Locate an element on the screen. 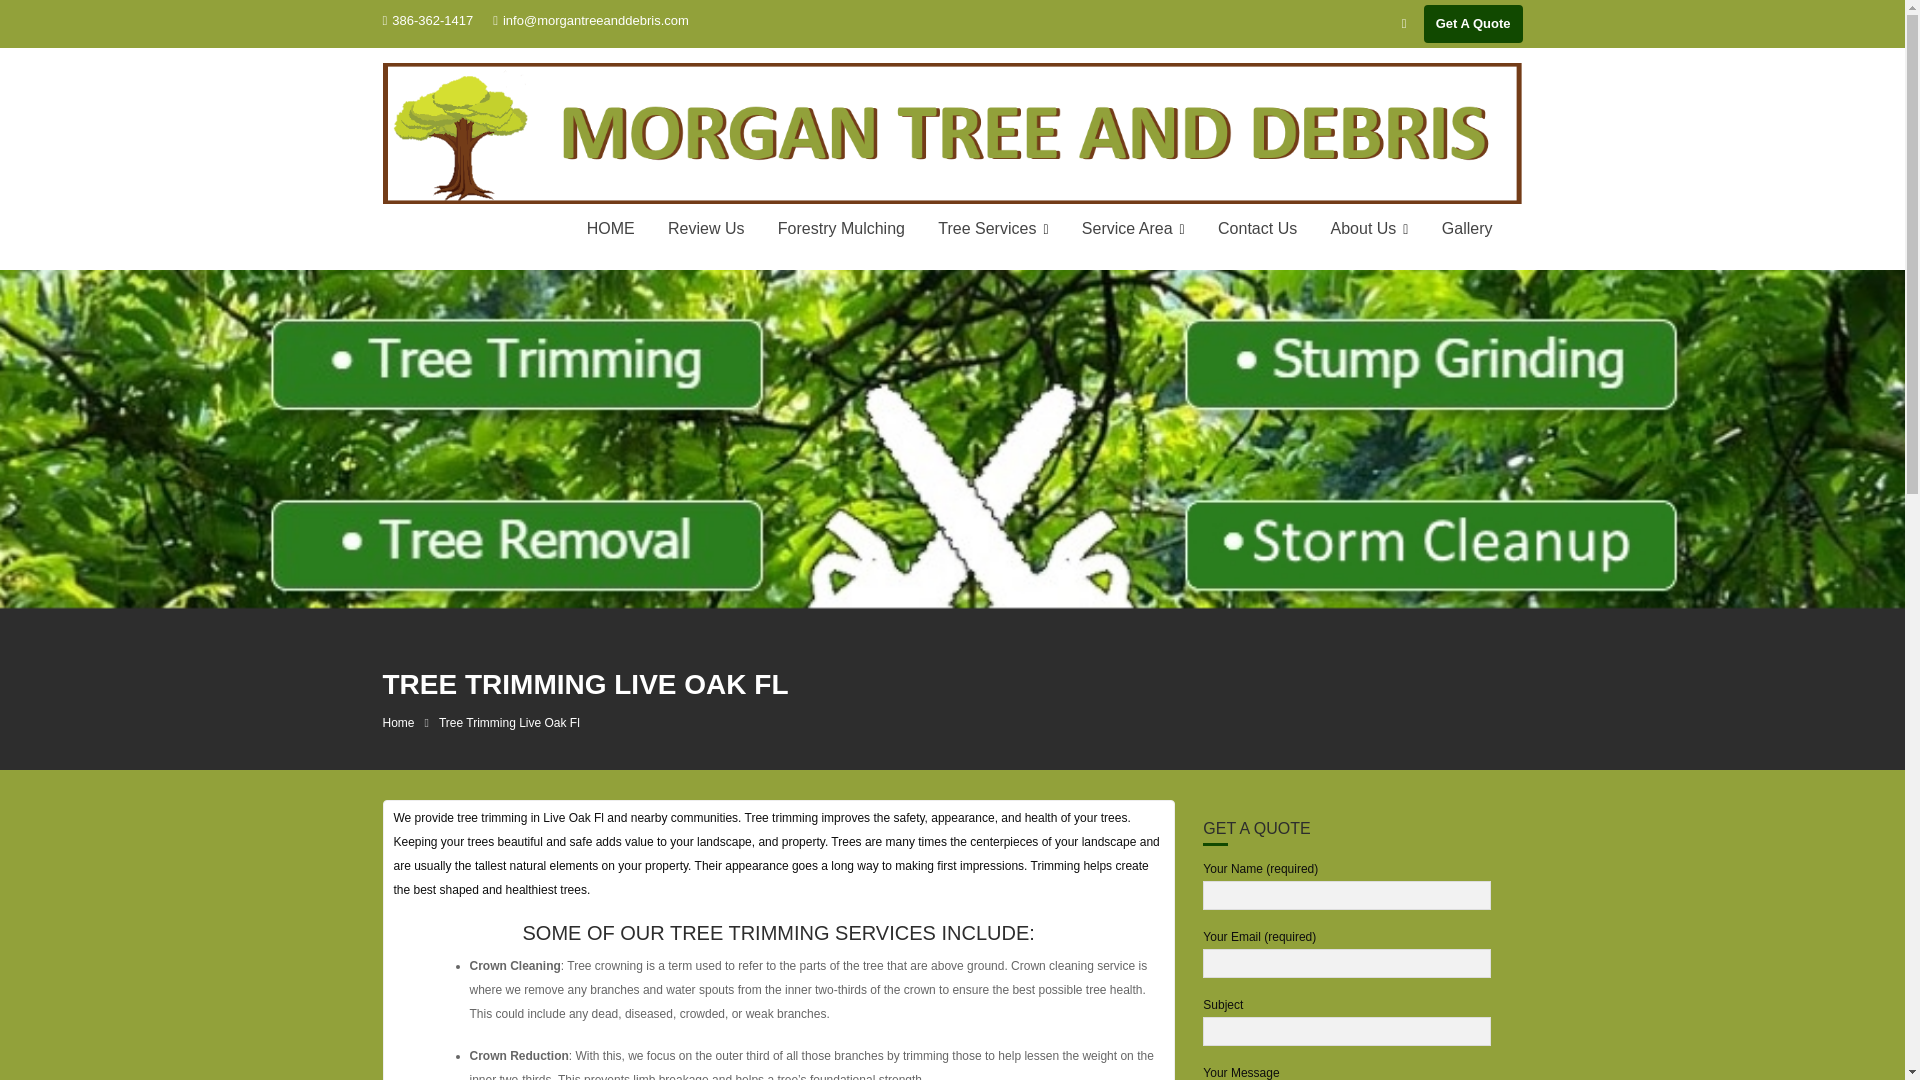 This screenshot has width=1920, height=1080. Tree Services is located at coordinates (993, 229).